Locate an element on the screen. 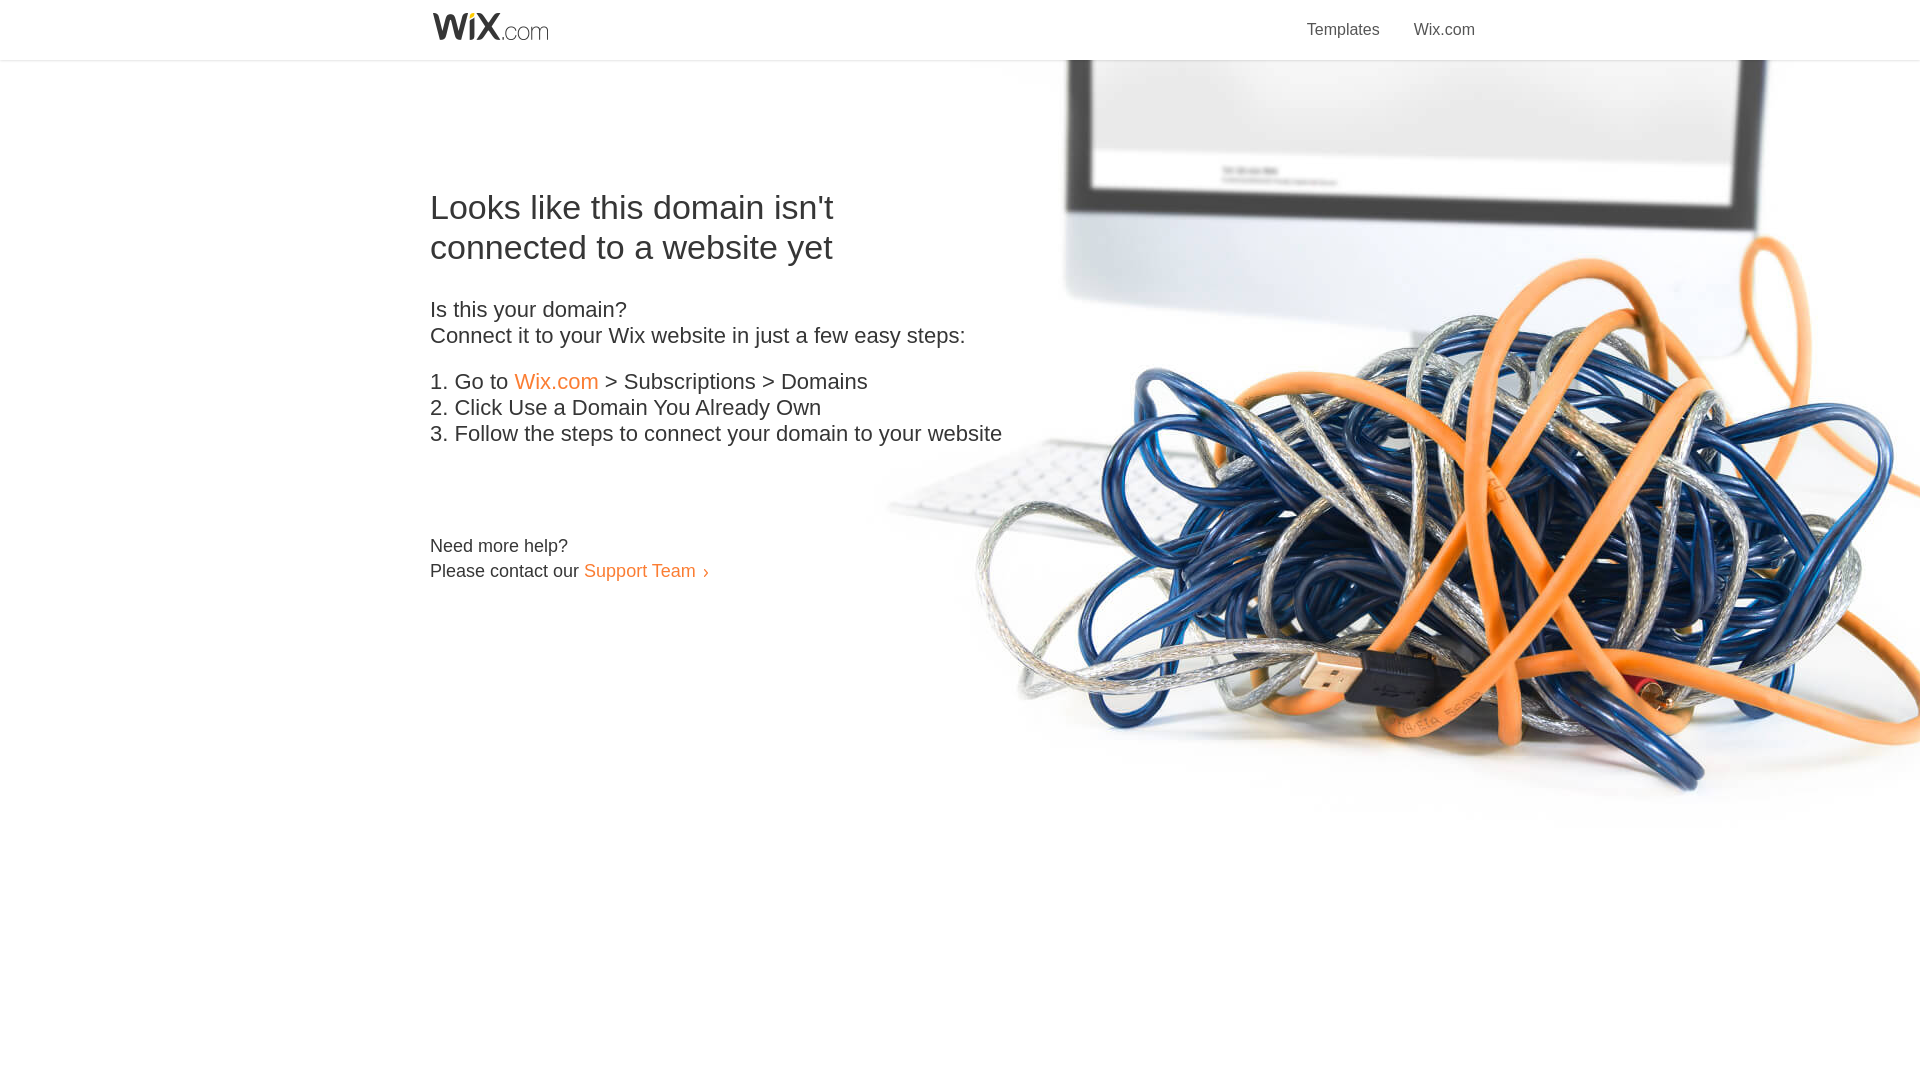 The width and height of the screenshot is (1920, 1080). Templates is located at coordinates (1344, 18).